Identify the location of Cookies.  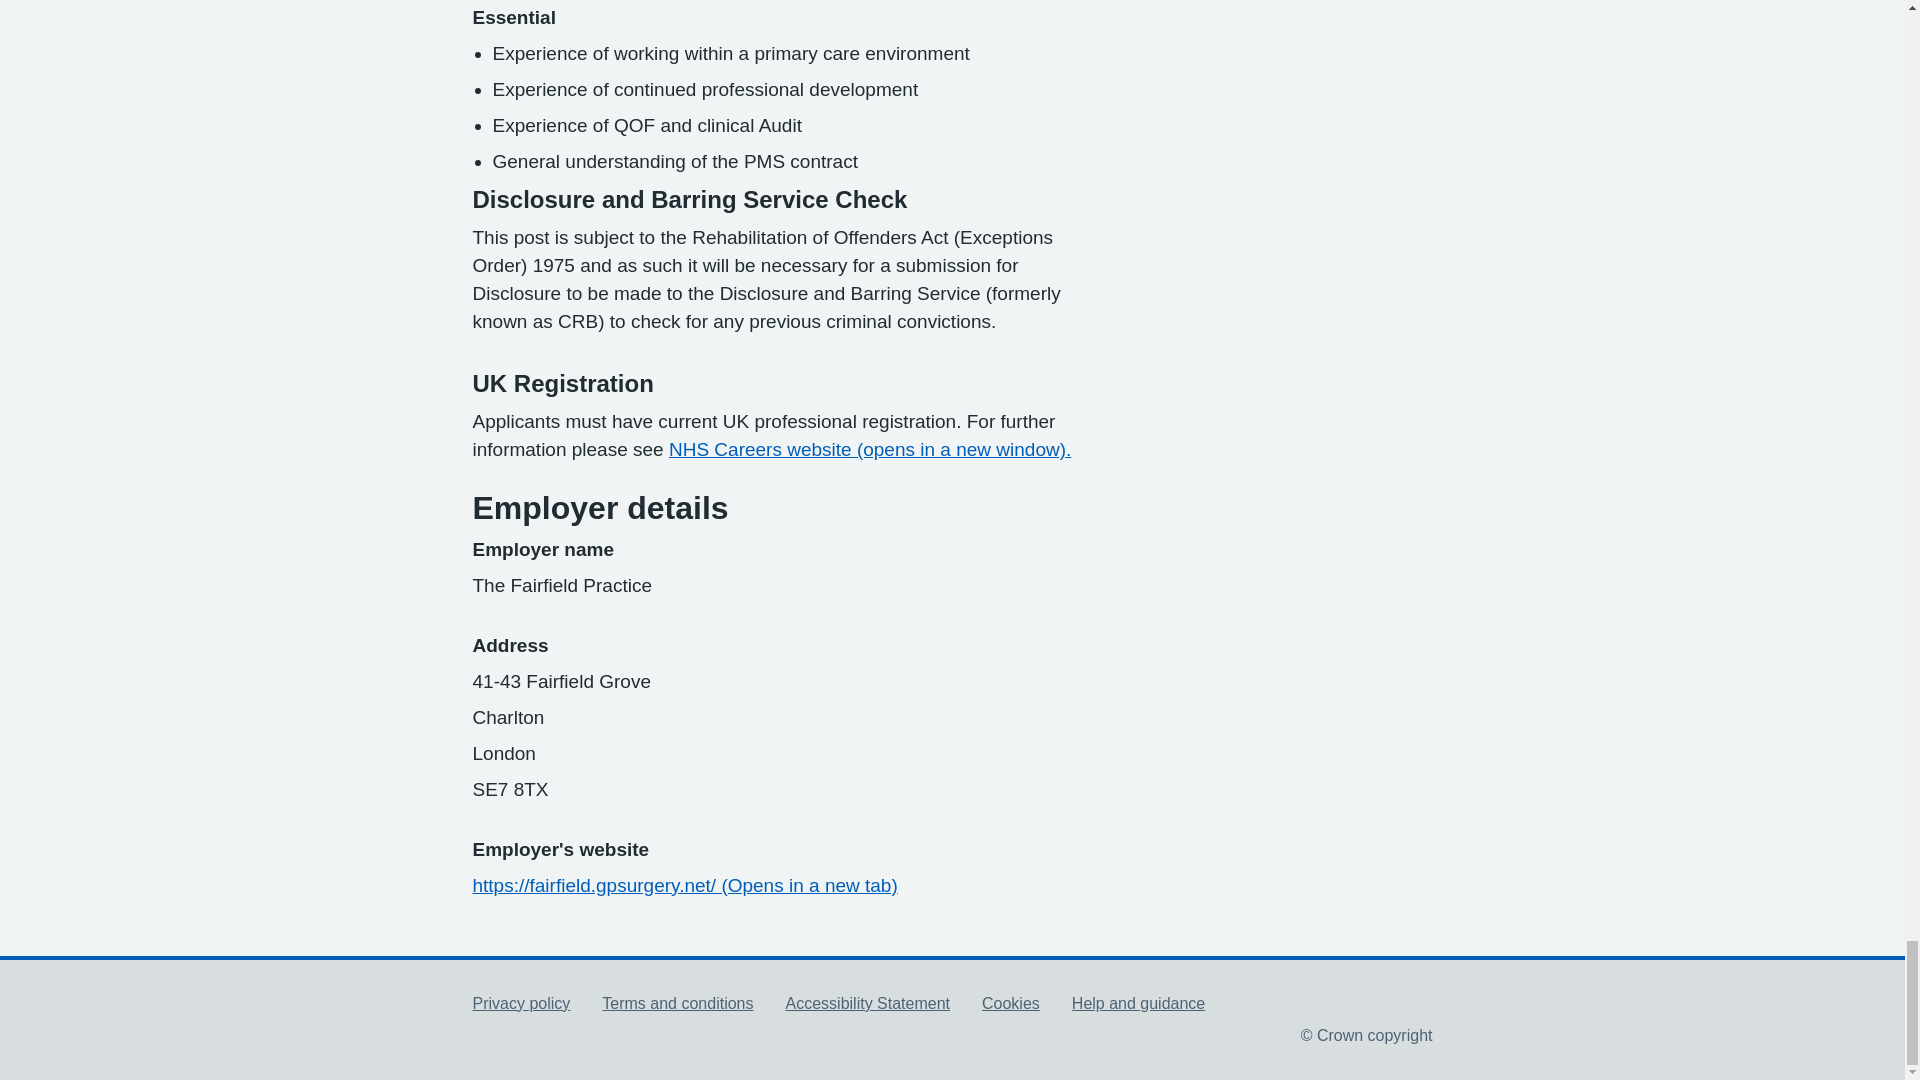
(1010, 1002).